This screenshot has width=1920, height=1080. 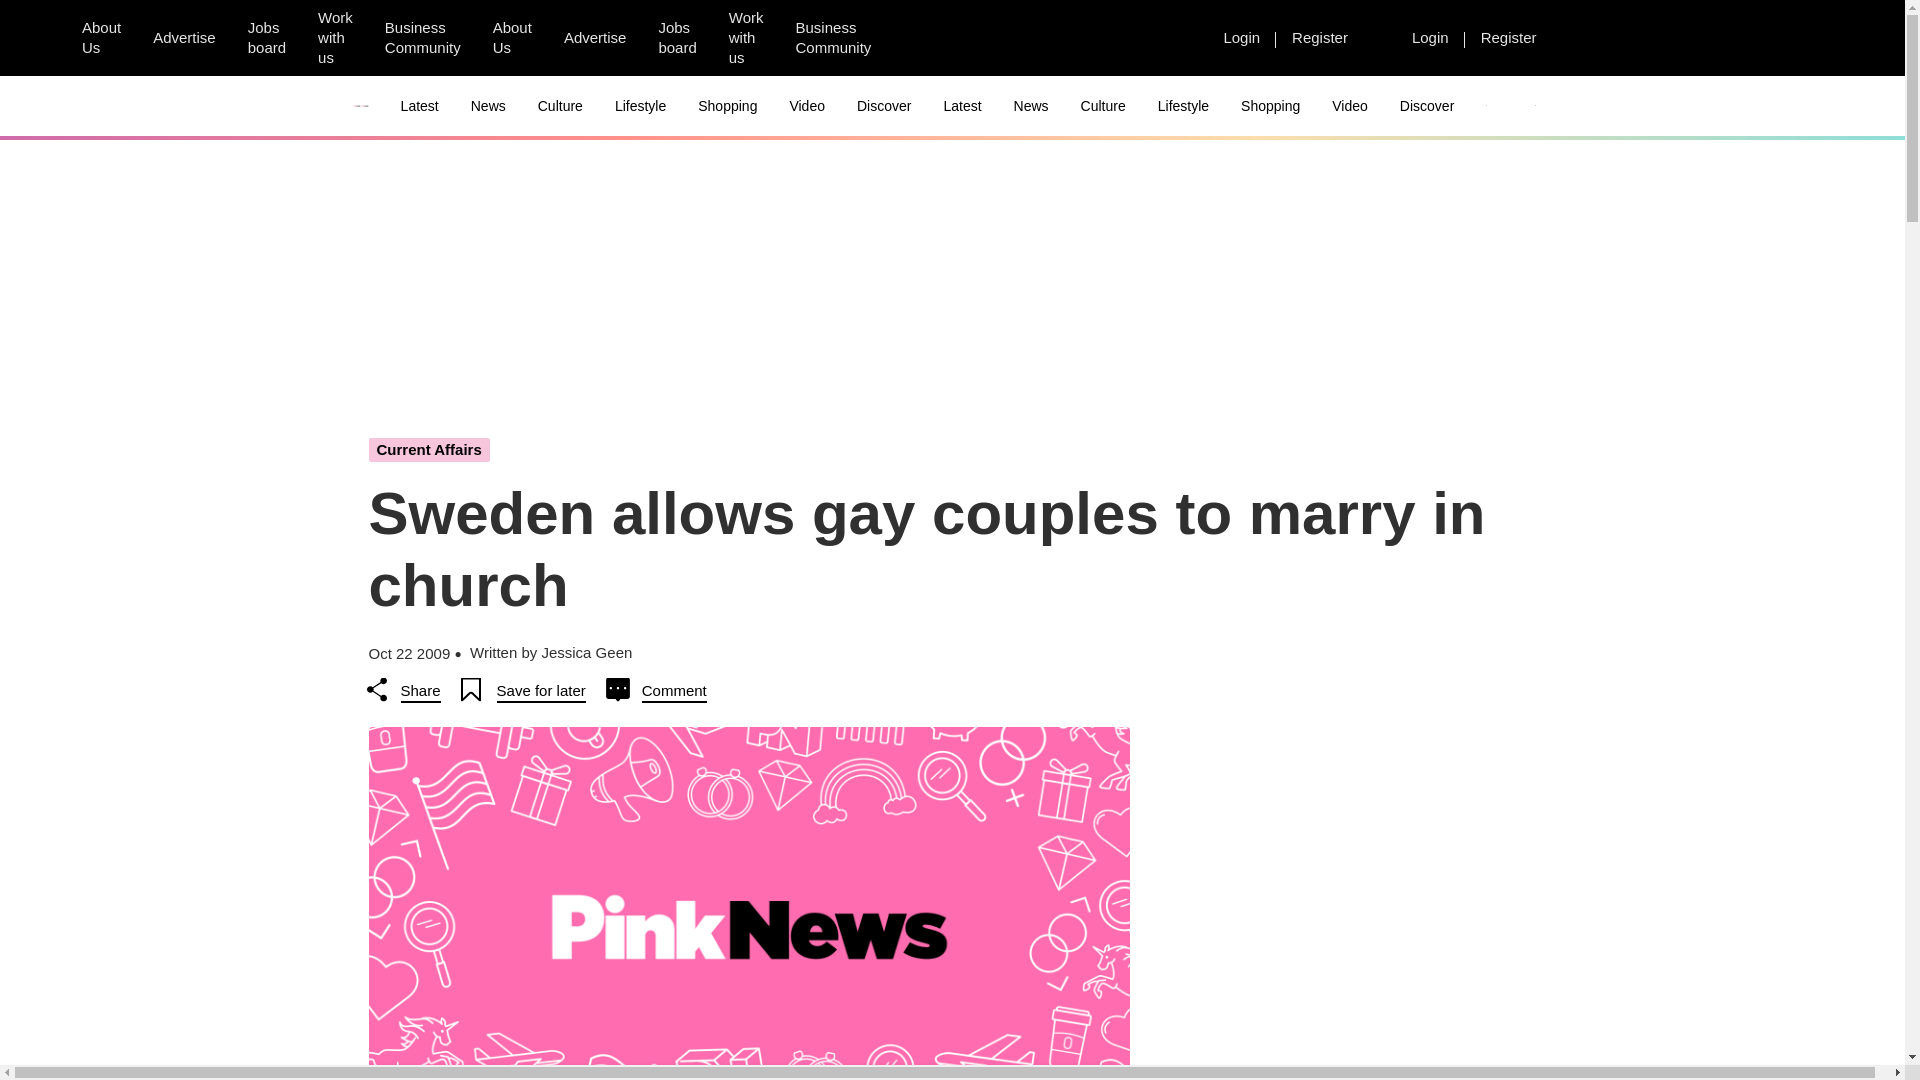 I want to click on Register, so click(x=1508, y=37).